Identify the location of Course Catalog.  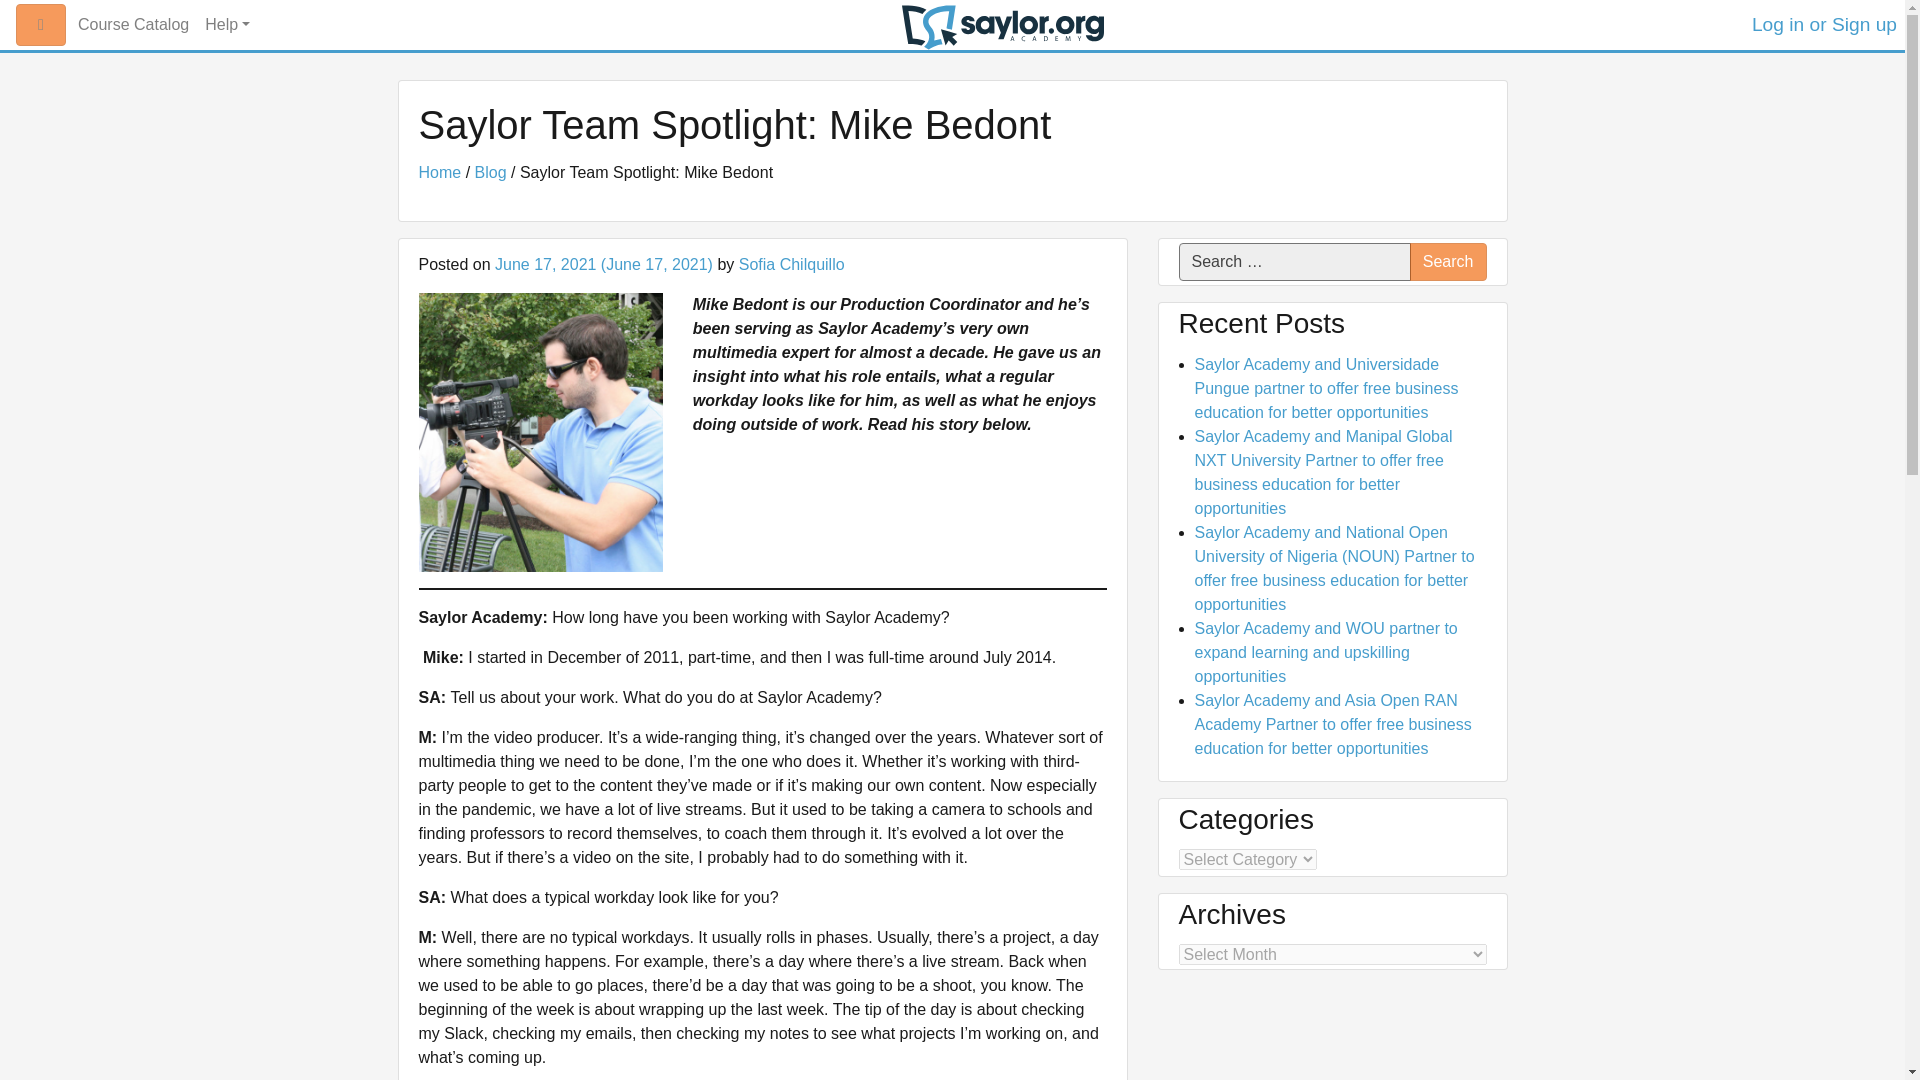
(133, 25).